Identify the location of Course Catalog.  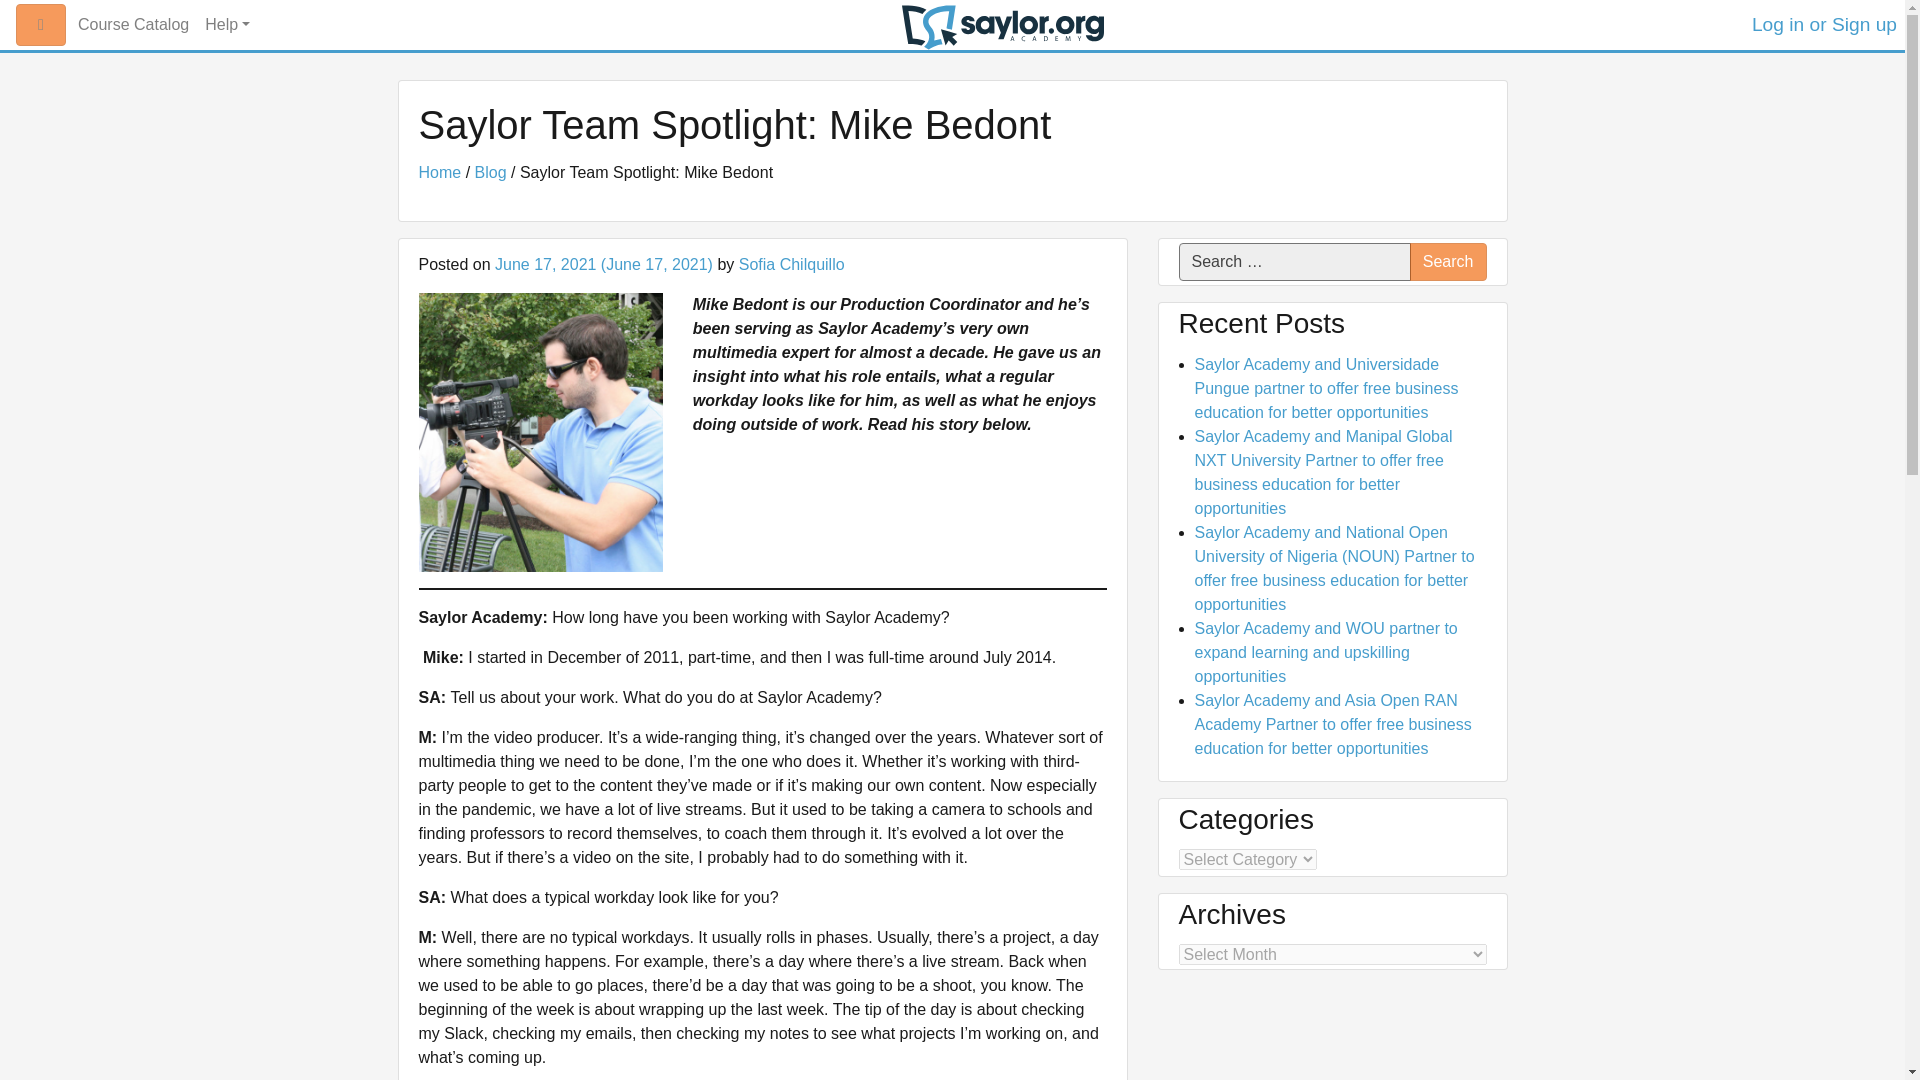
(133, 25).